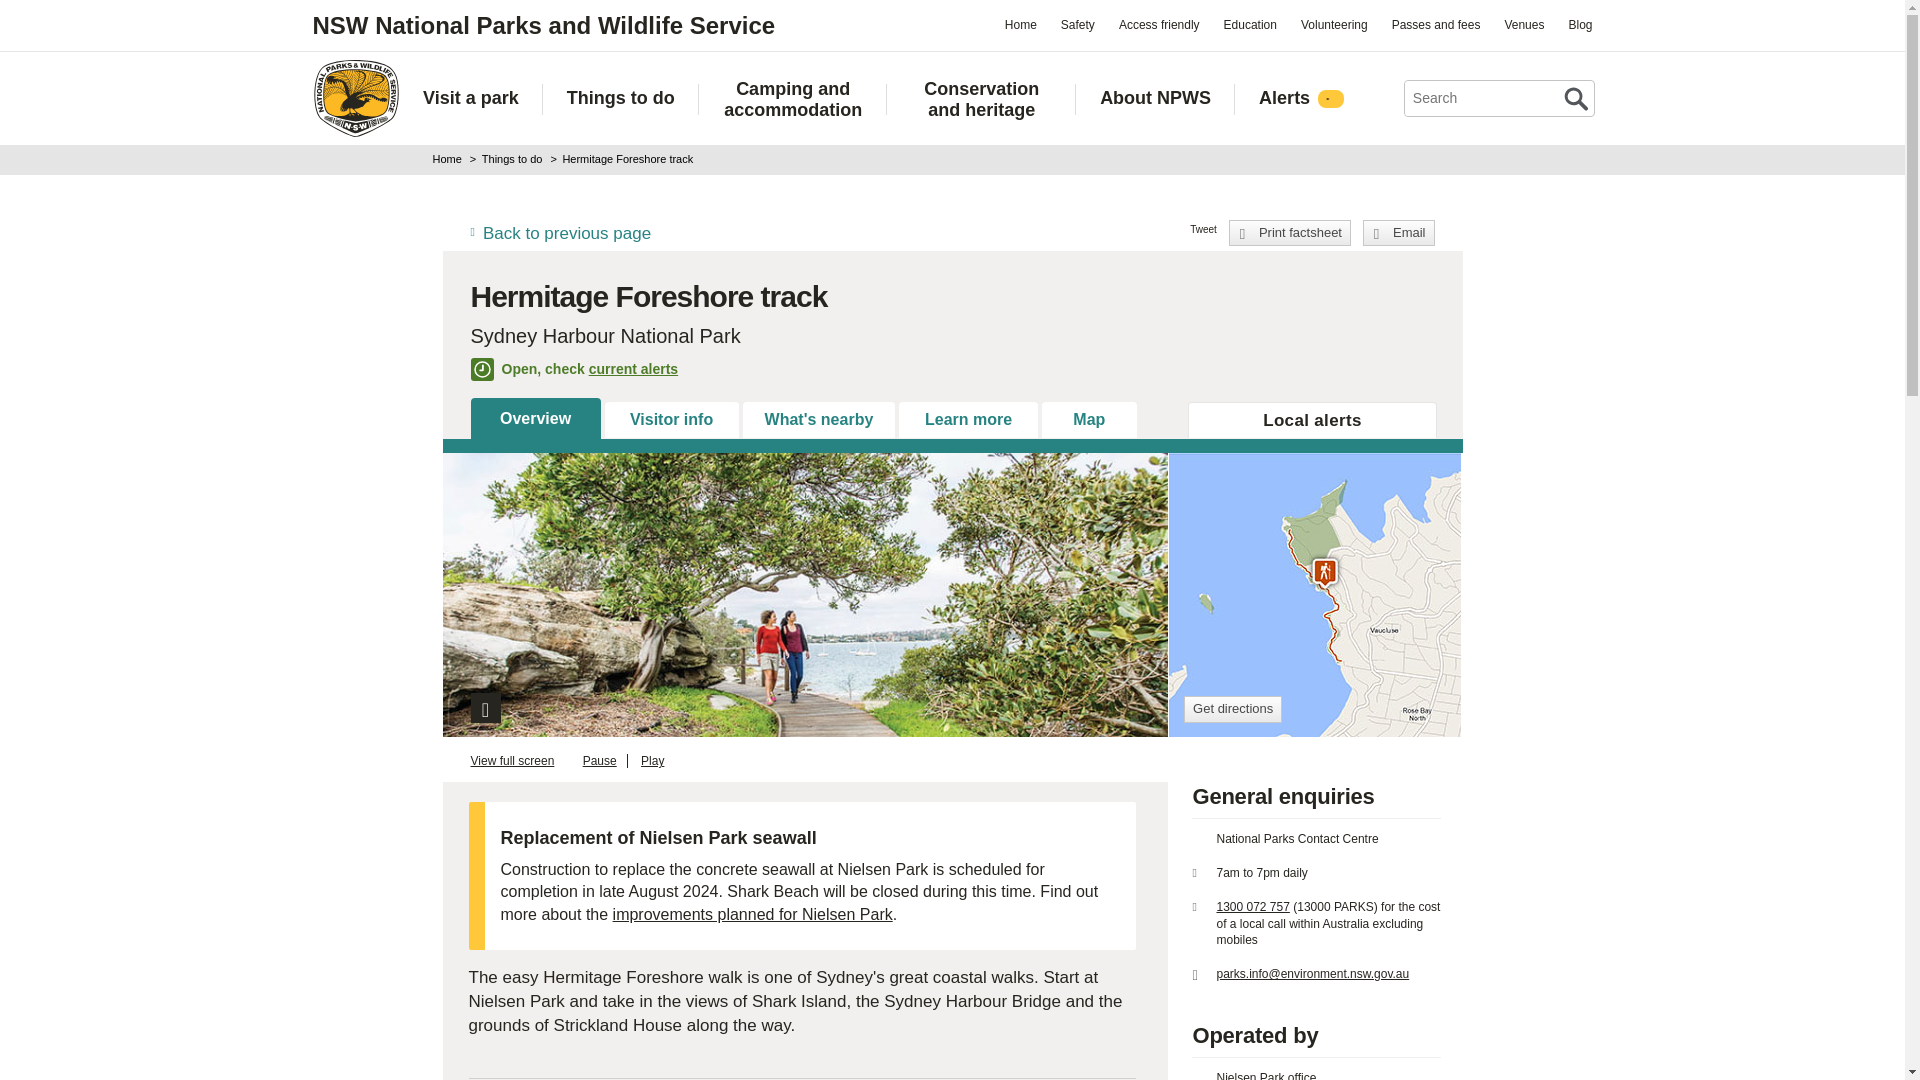 The width and height of the screenshot is (1920, 1080). What do you see at coordinates (1077, 24) in the screenshot?
I see `Safety` at bounding box center [1077, 24].